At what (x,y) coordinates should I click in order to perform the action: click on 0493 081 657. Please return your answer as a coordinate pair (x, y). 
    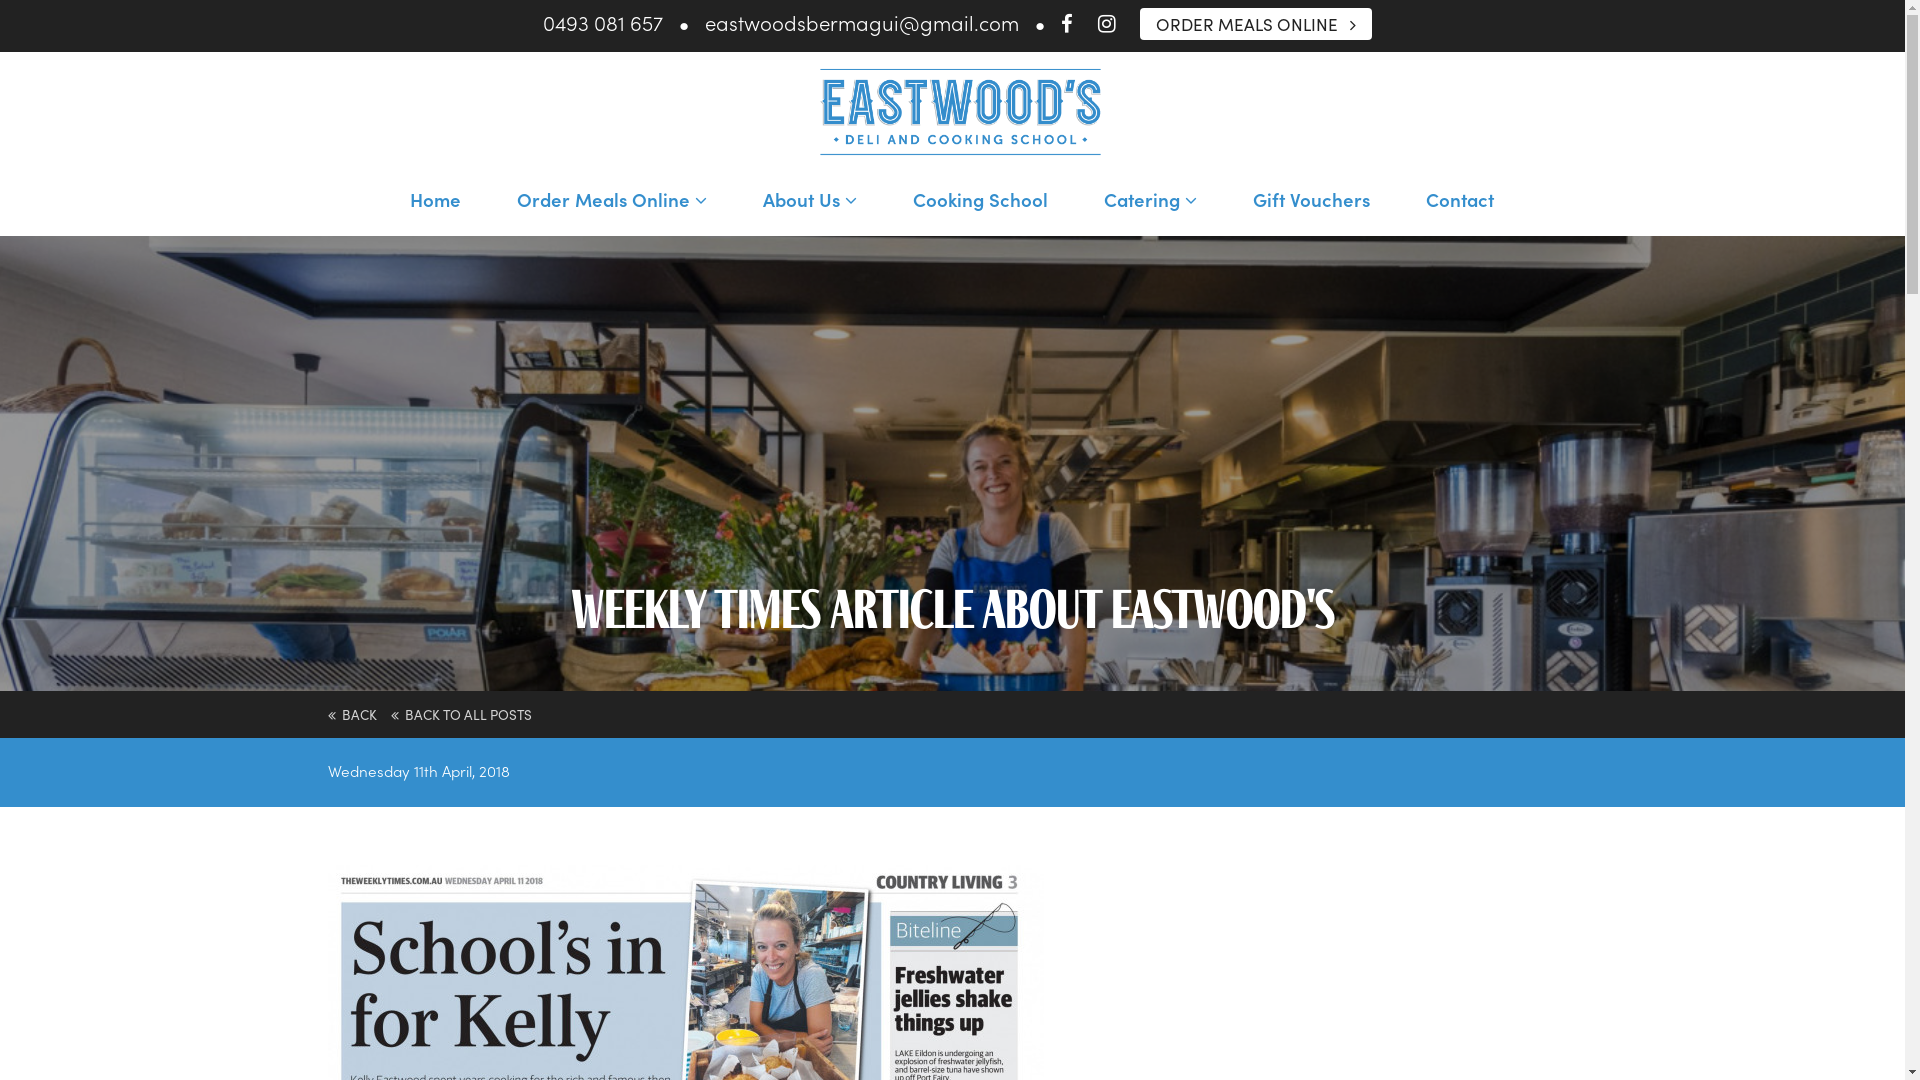
    Looking at the image, I should click on (603, 22).